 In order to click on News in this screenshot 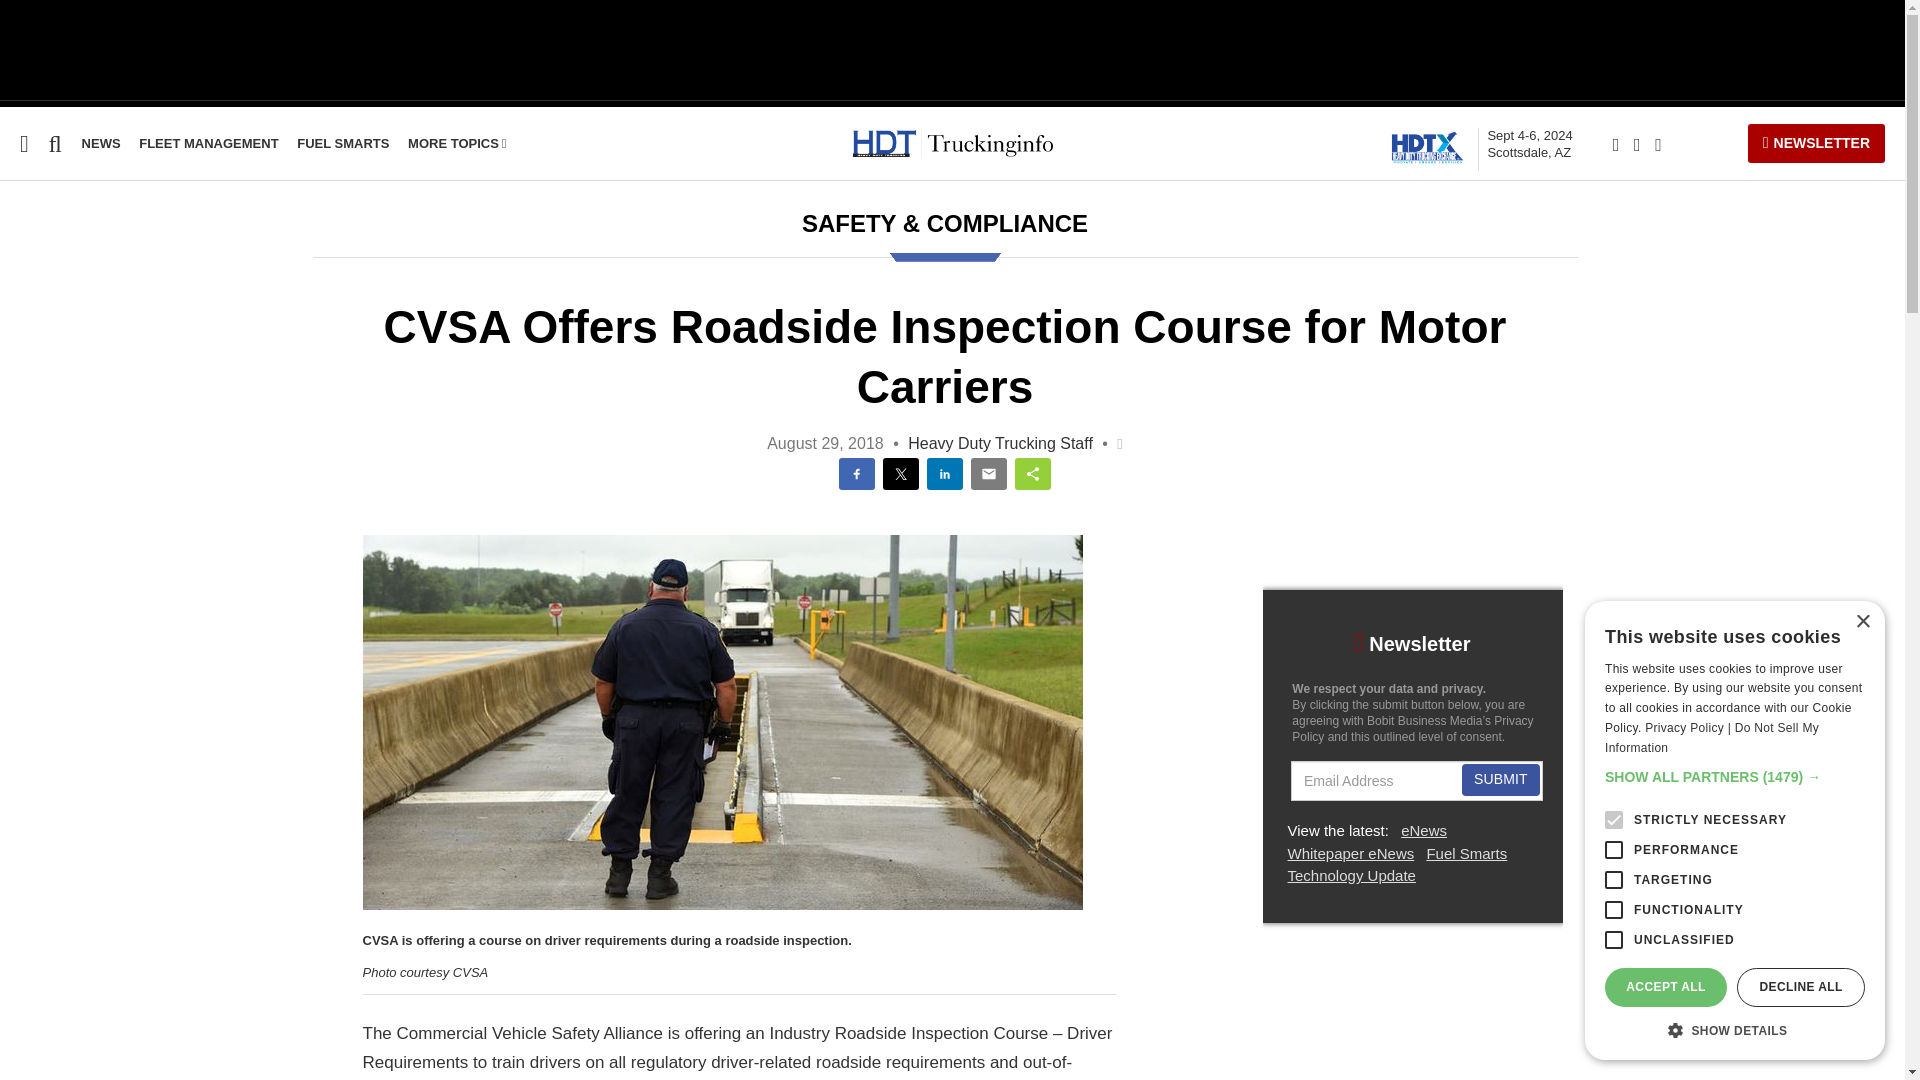, I will do `click(101, 144)`.